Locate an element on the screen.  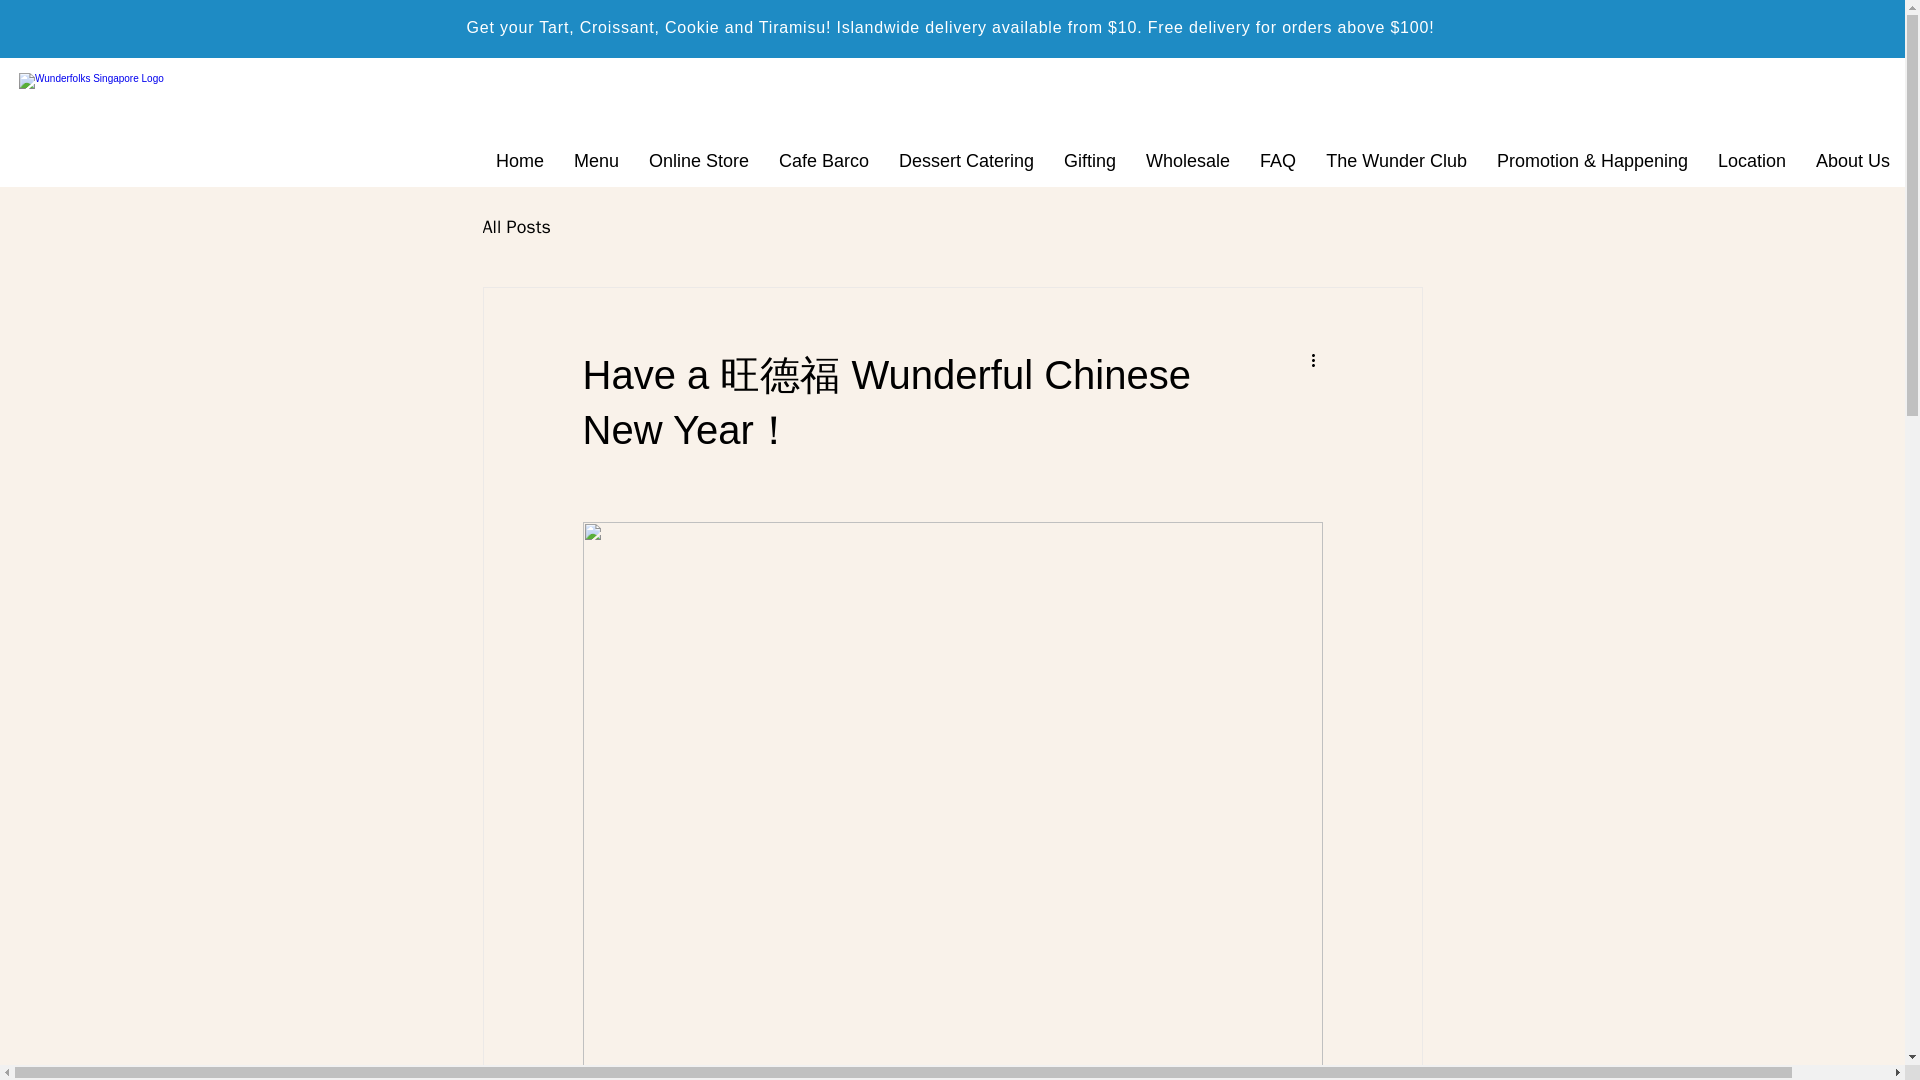
Wholesale is located at coordinates (1187, 160).